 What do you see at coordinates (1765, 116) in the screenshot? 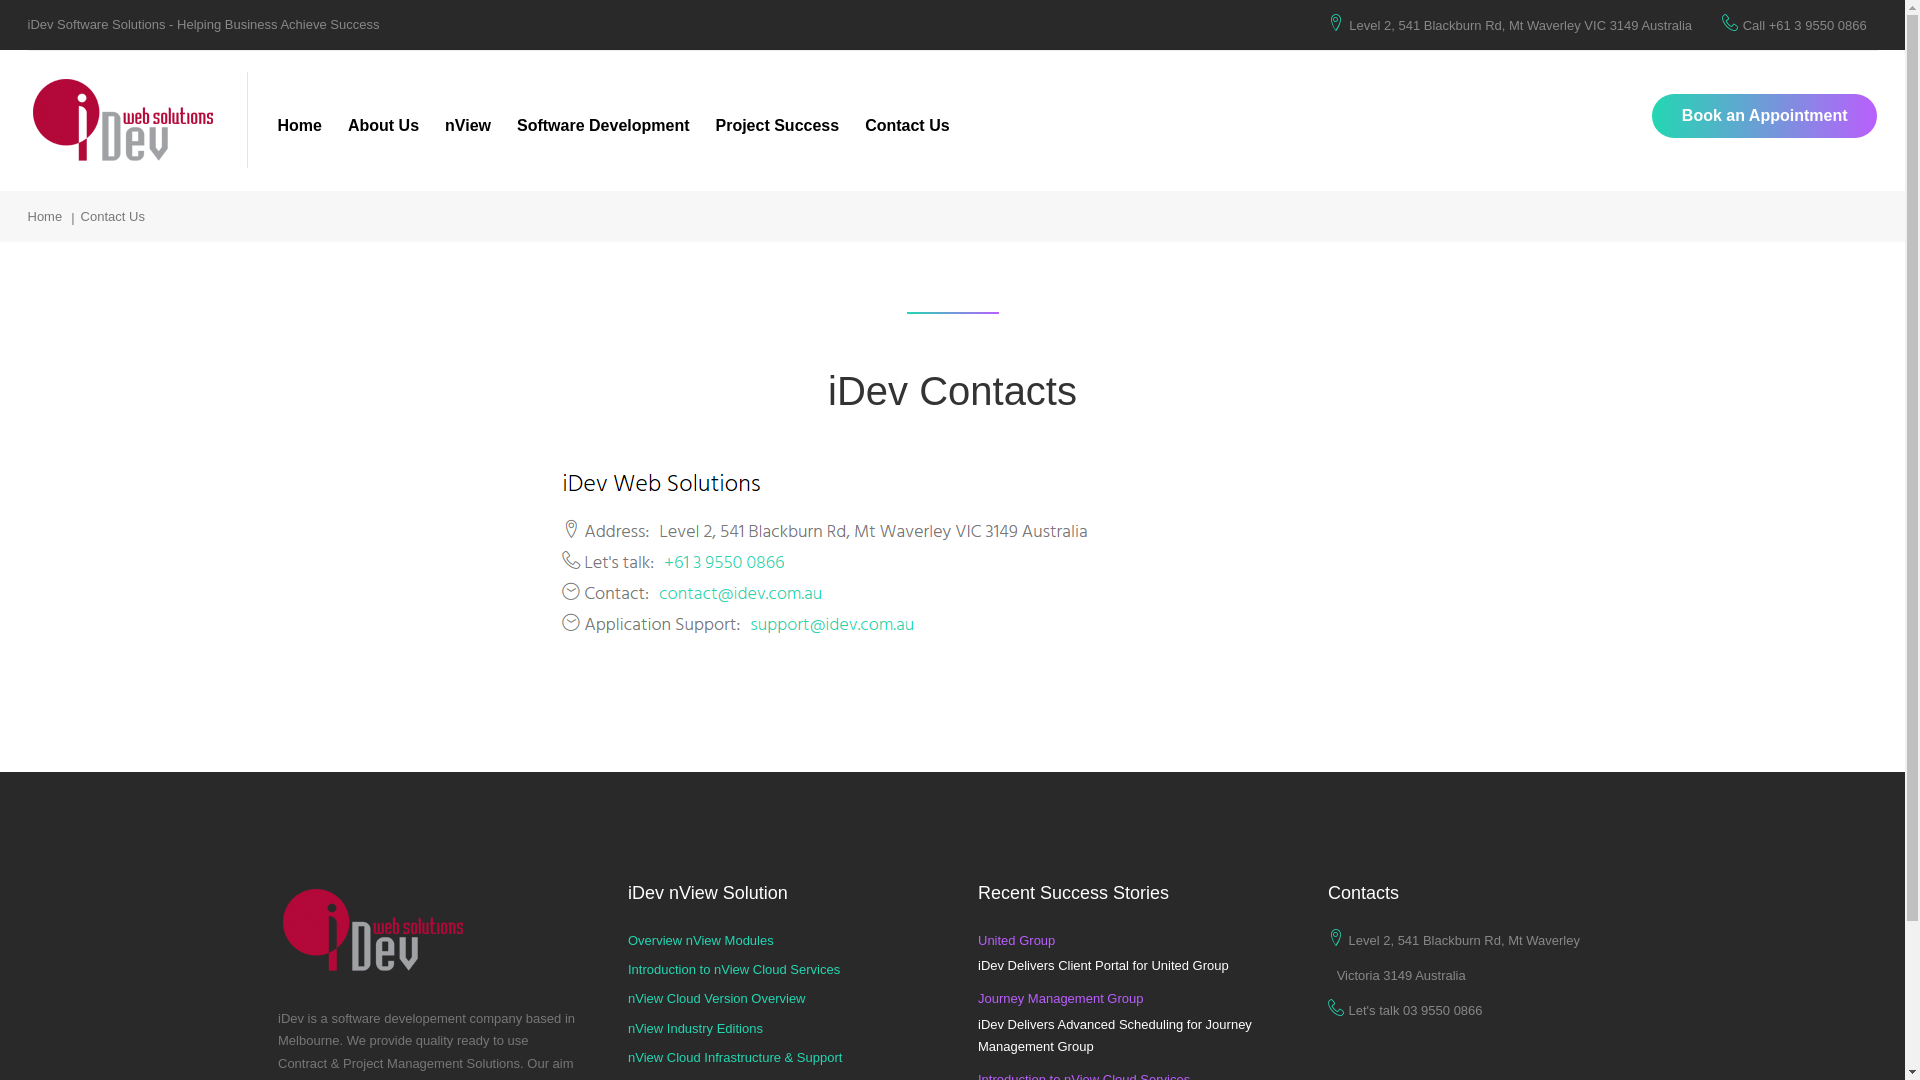
I see `Book an Appointment` at bounding box center [1765, 116].